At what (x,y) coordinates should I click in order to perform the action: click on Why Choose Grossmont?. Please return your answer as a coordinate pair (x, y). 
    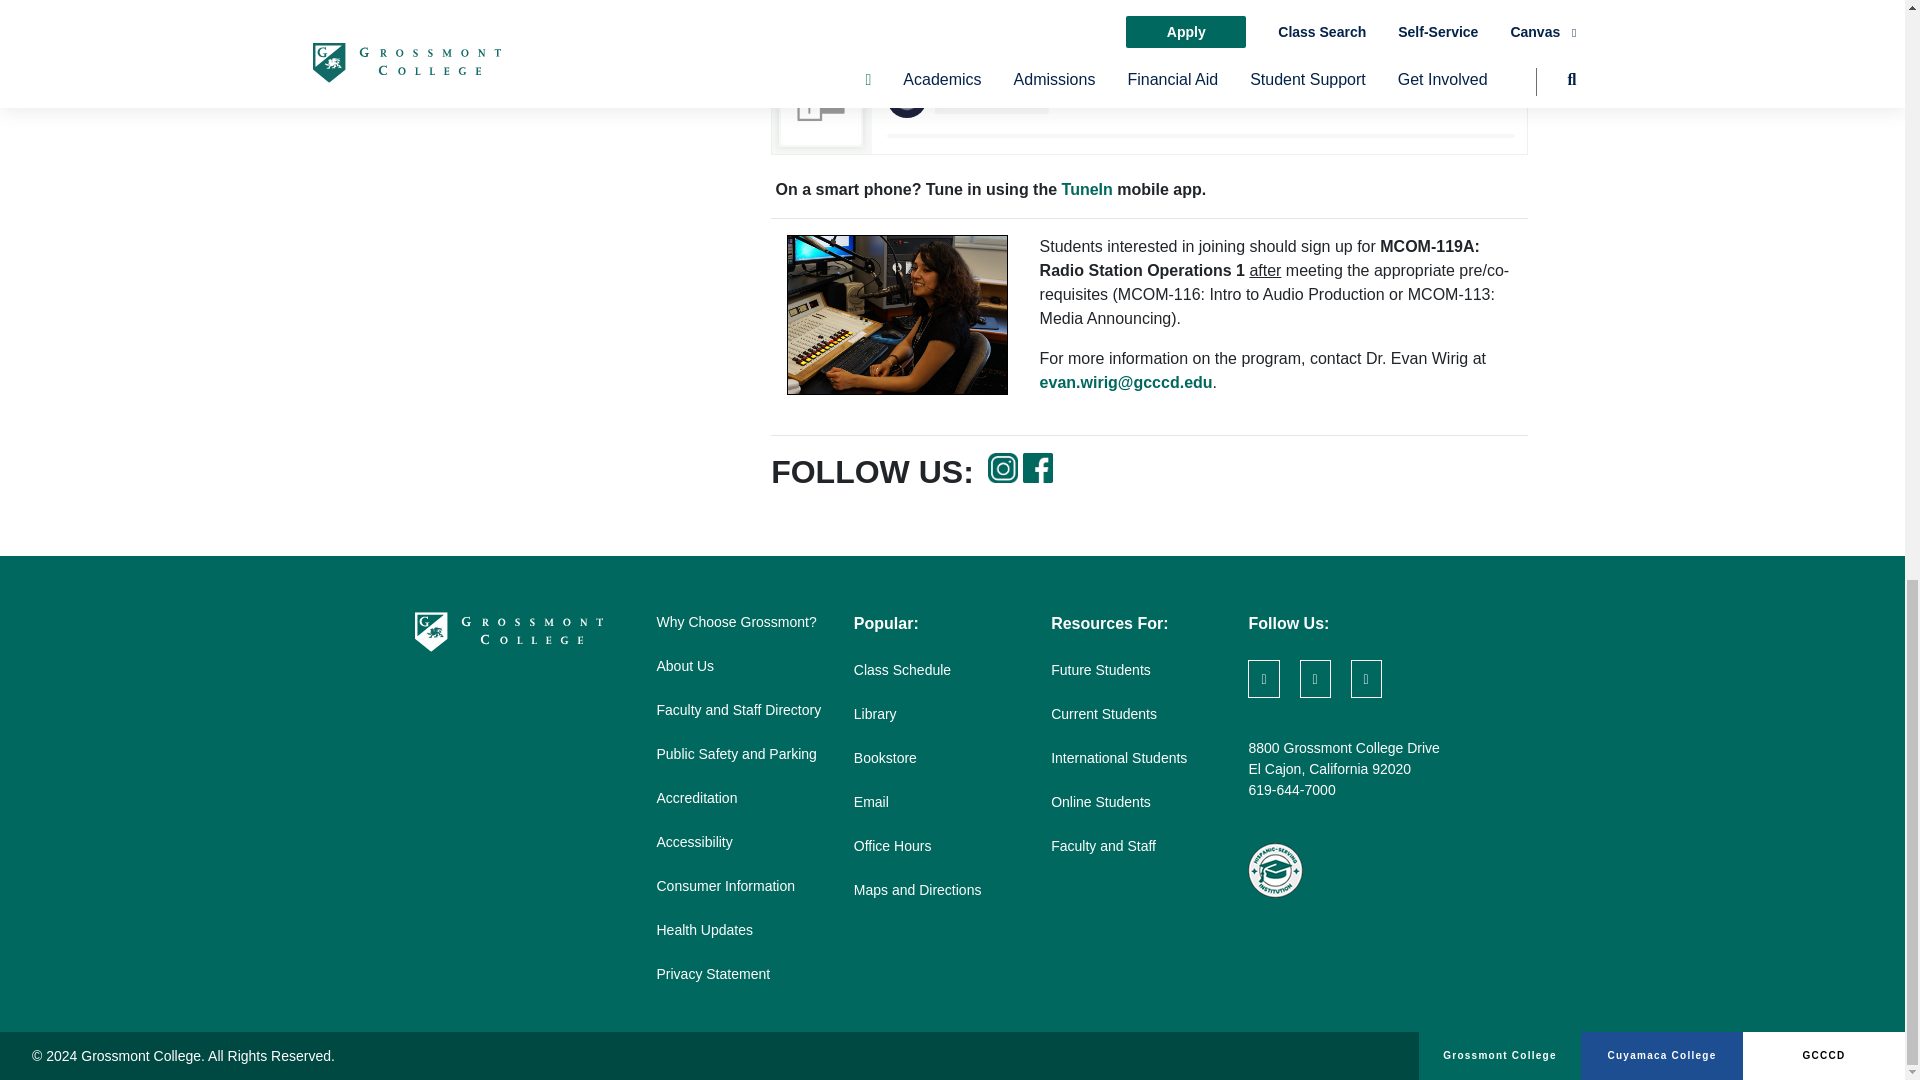
    Looking at the image, I should click on (736, 622).